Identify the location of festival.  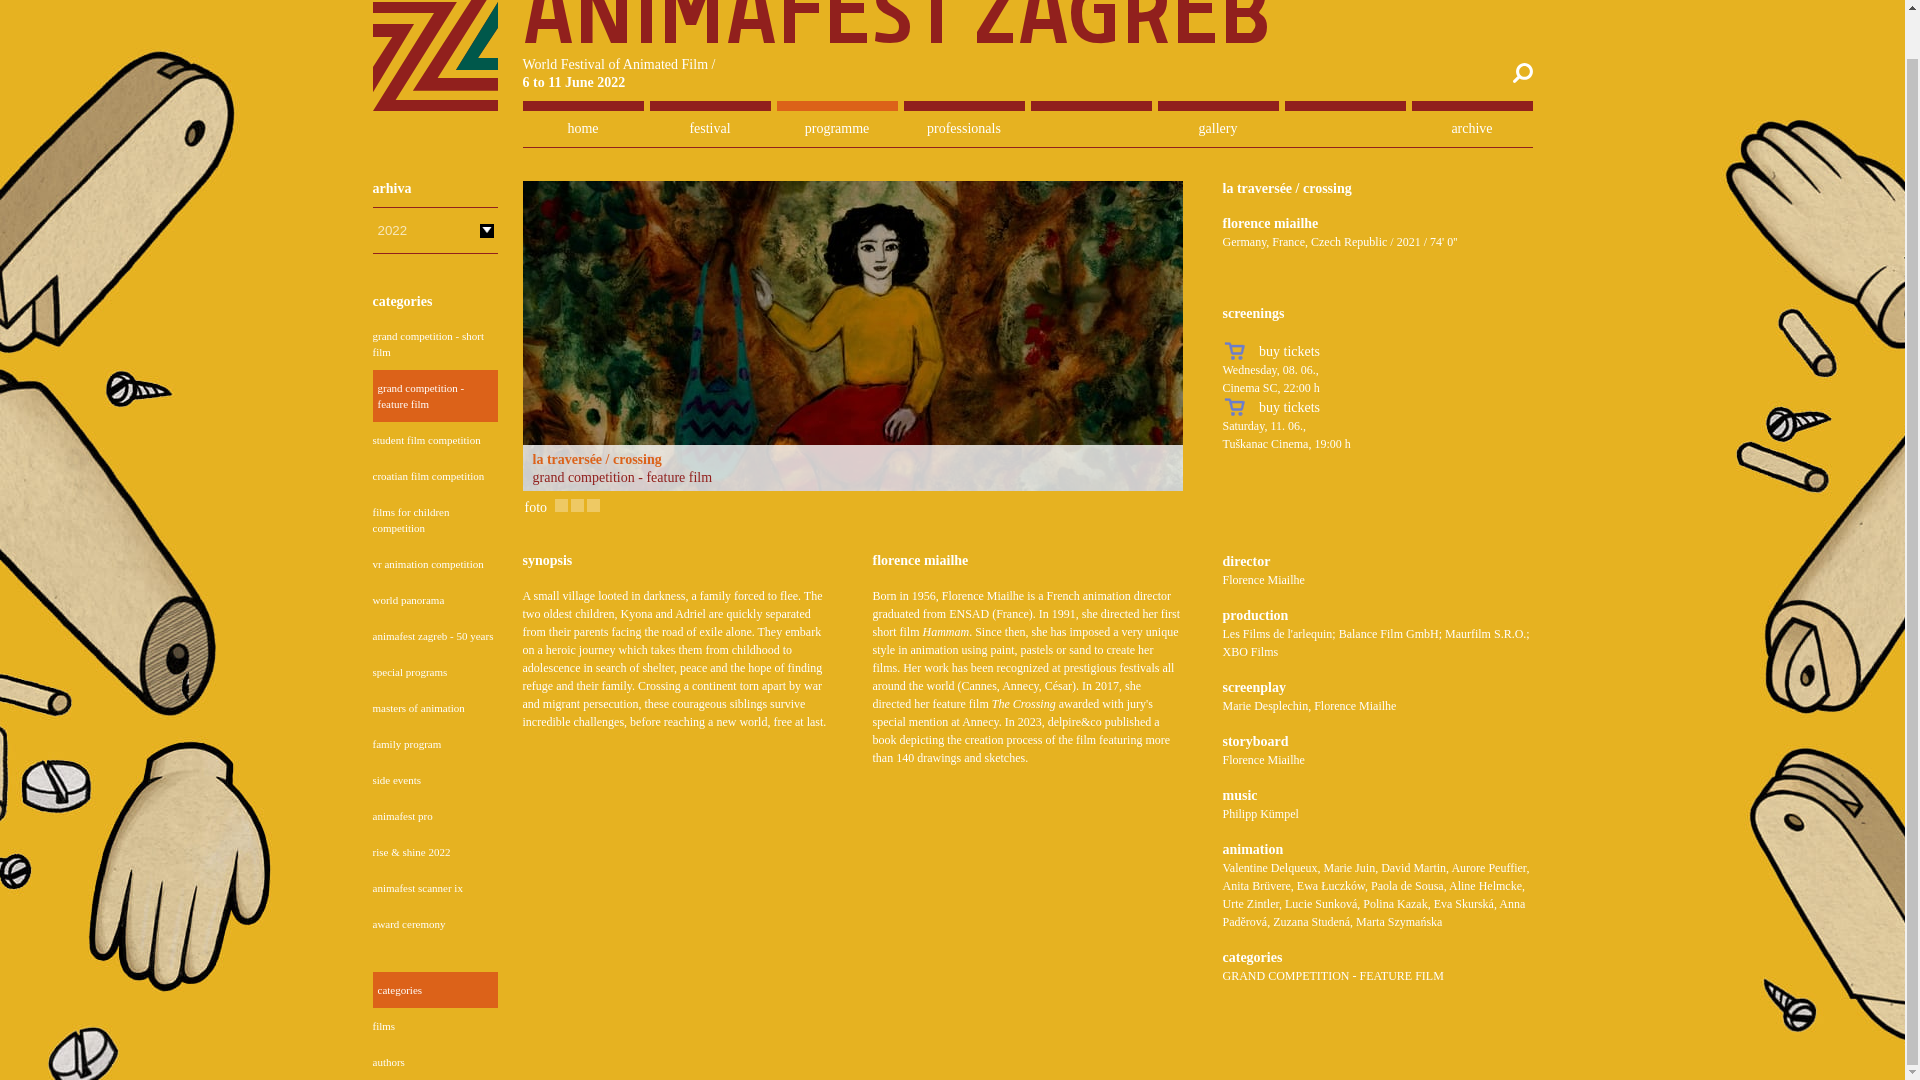
(710, 128).